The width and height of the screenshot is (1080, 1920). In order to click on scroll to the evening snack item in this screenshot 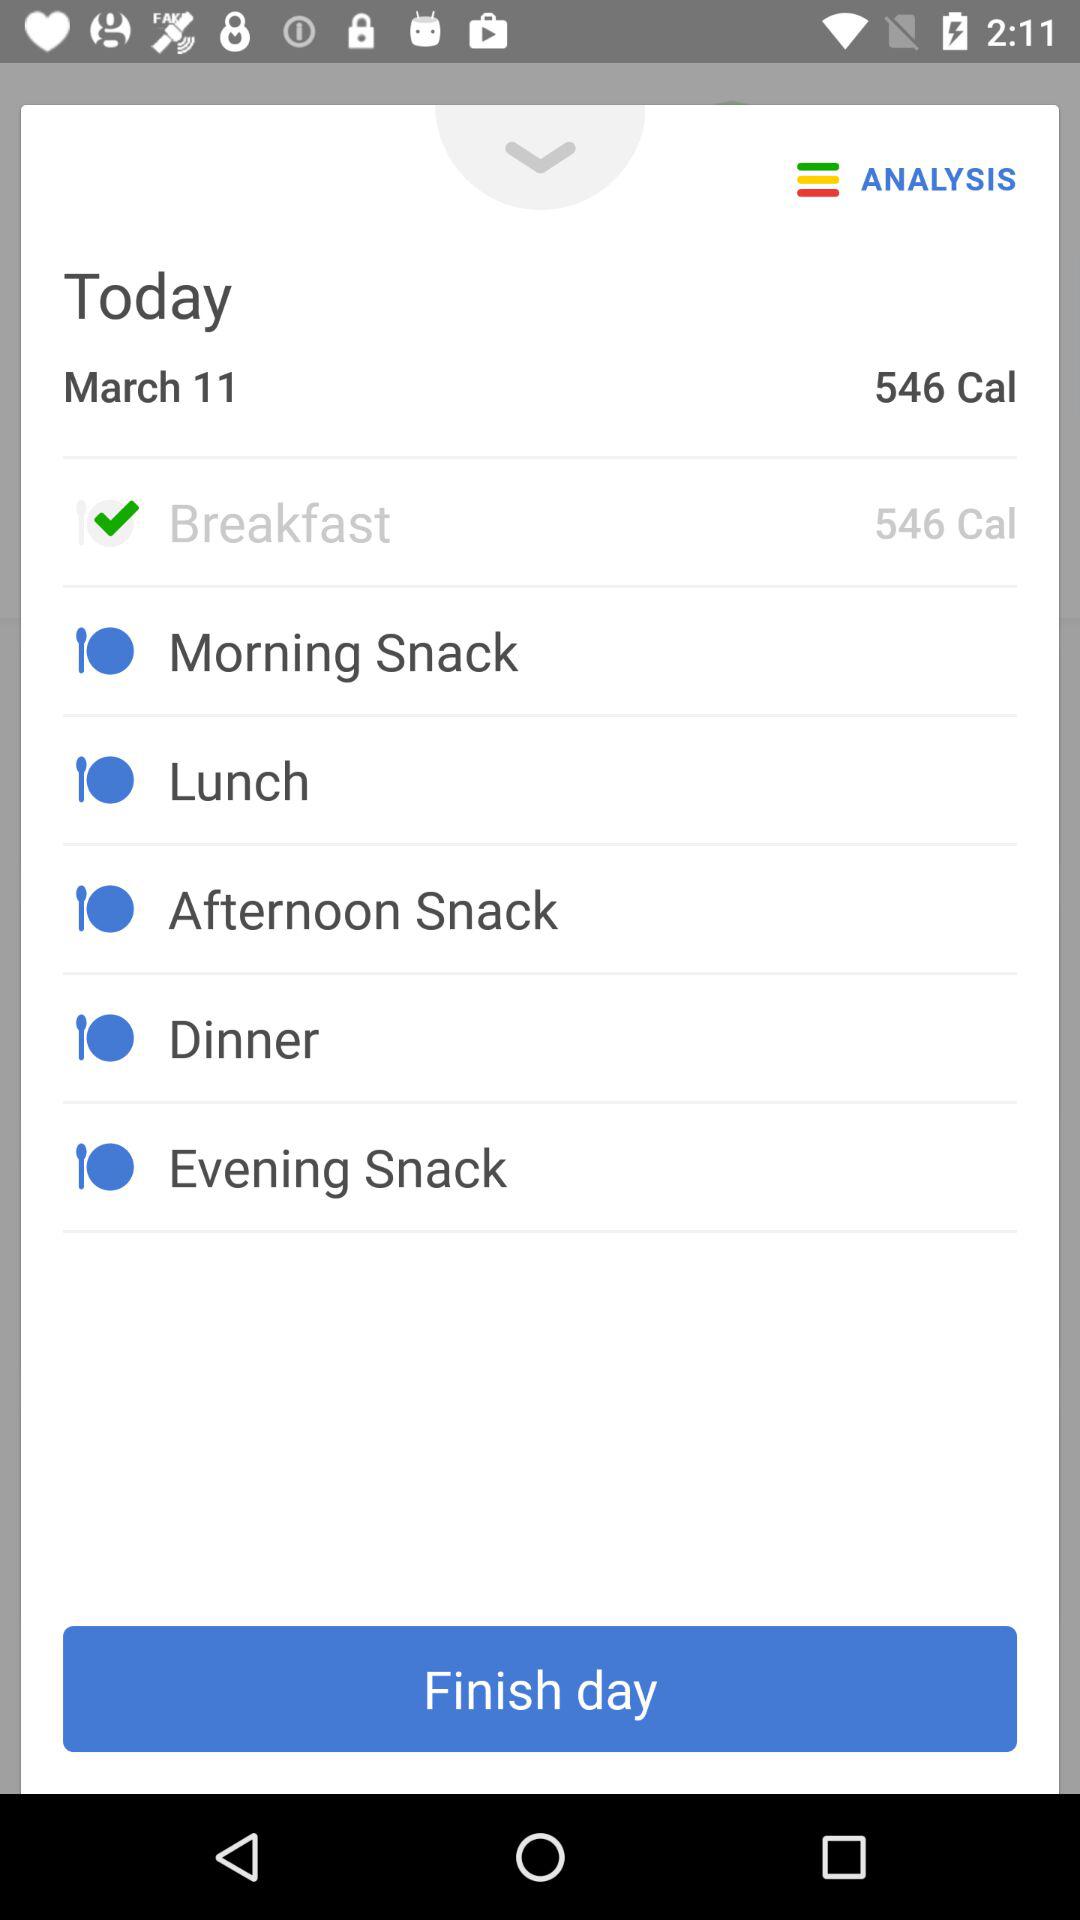, I will do `click(592, 1166)`.